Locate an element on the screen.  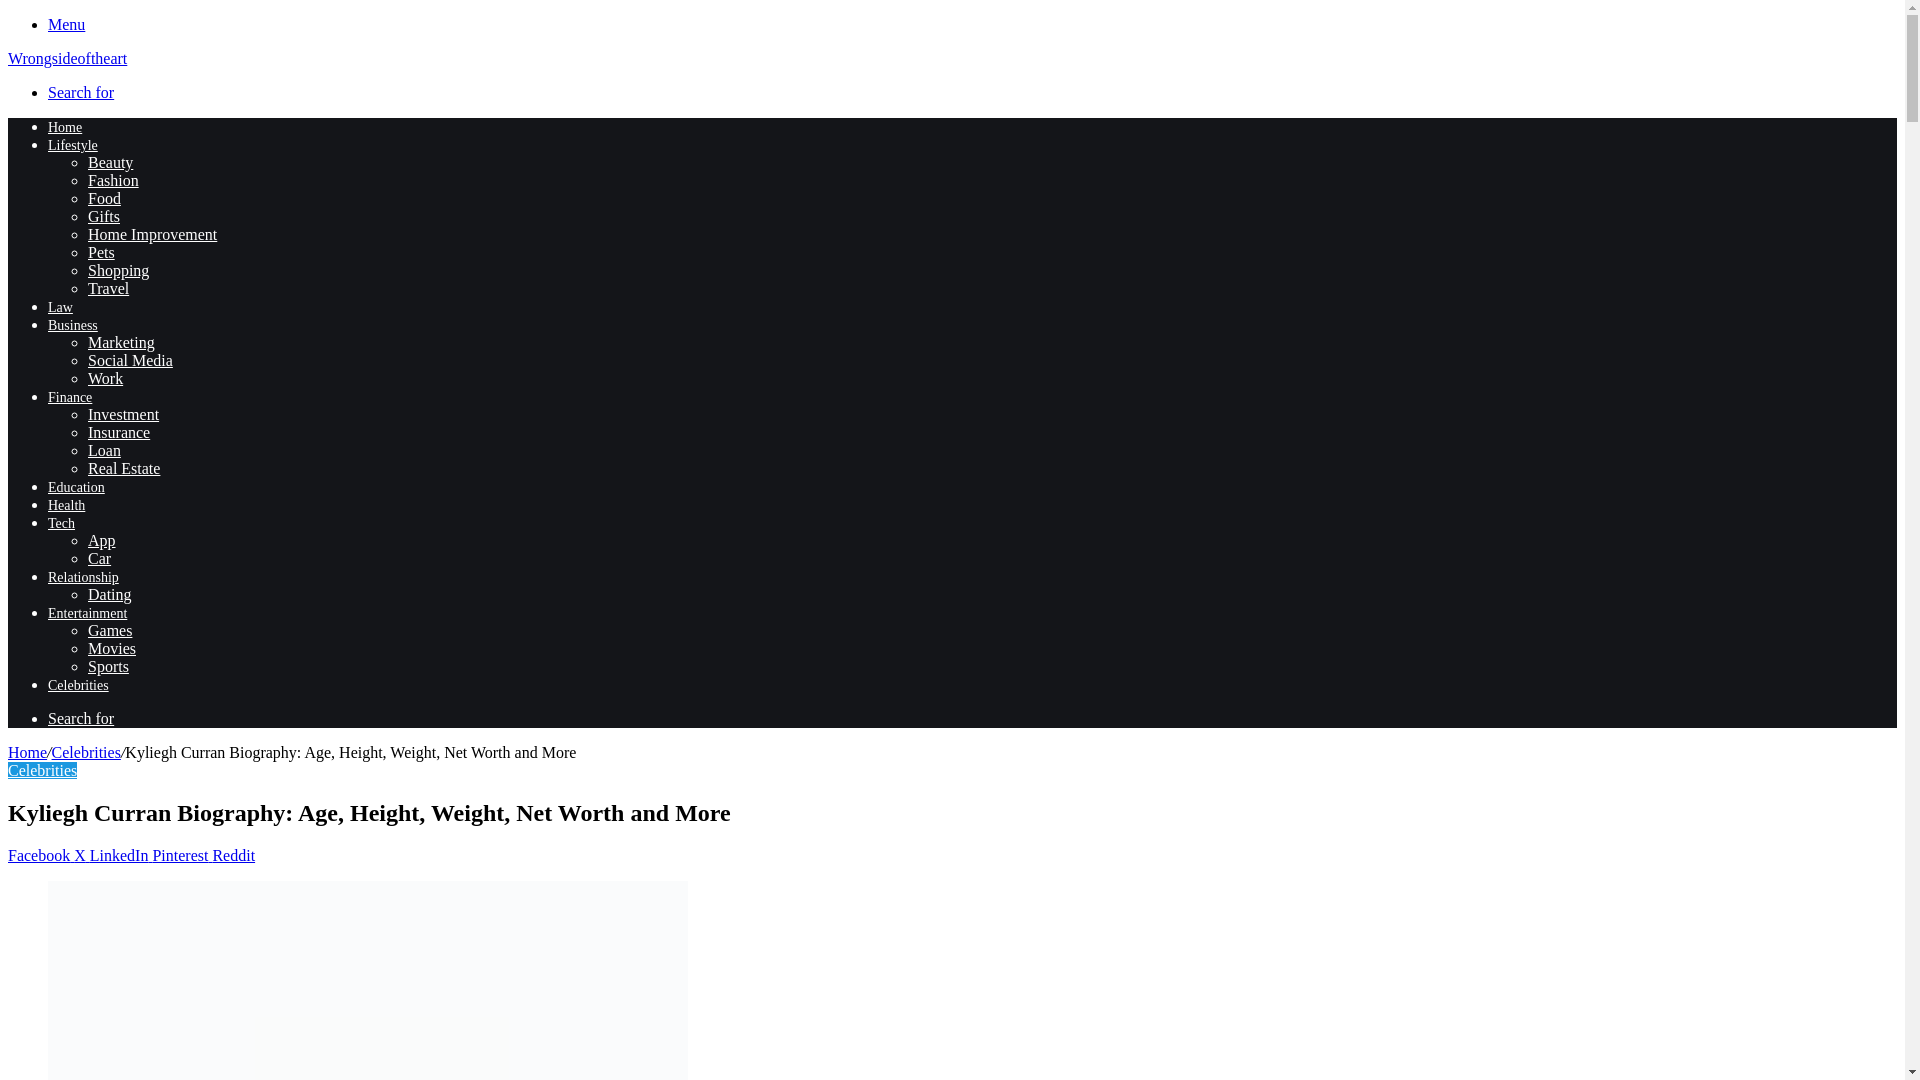
Celebrities is located at coordinates (86, 752).